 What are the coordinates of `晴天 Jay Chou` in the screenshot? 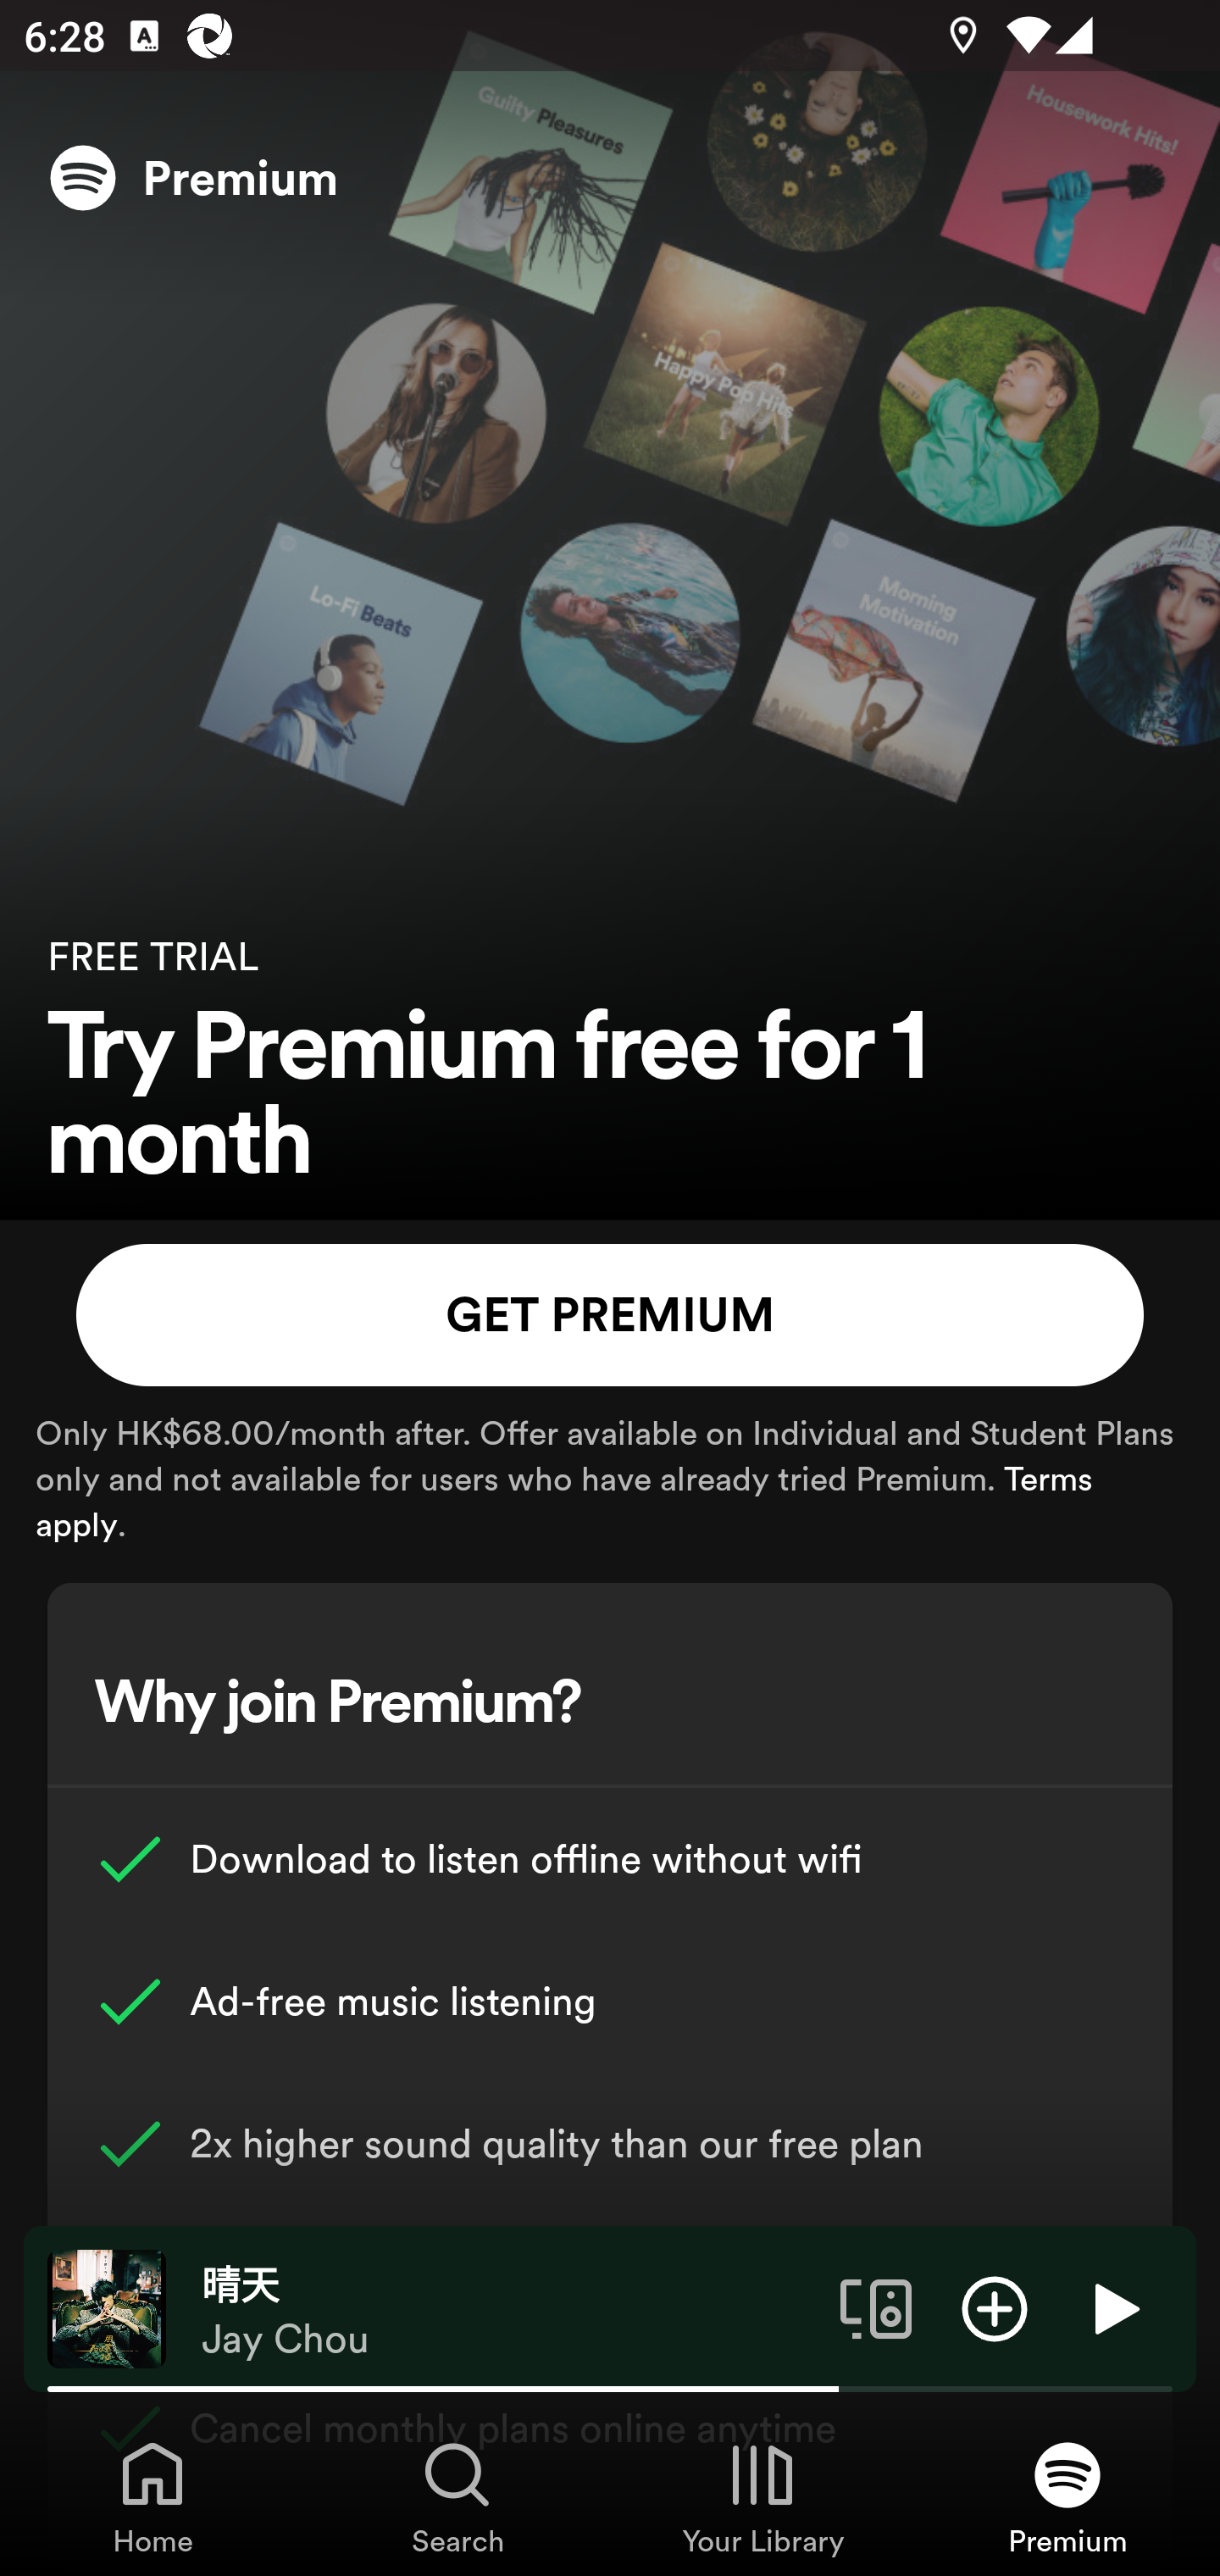 It's located at (508, 2309).